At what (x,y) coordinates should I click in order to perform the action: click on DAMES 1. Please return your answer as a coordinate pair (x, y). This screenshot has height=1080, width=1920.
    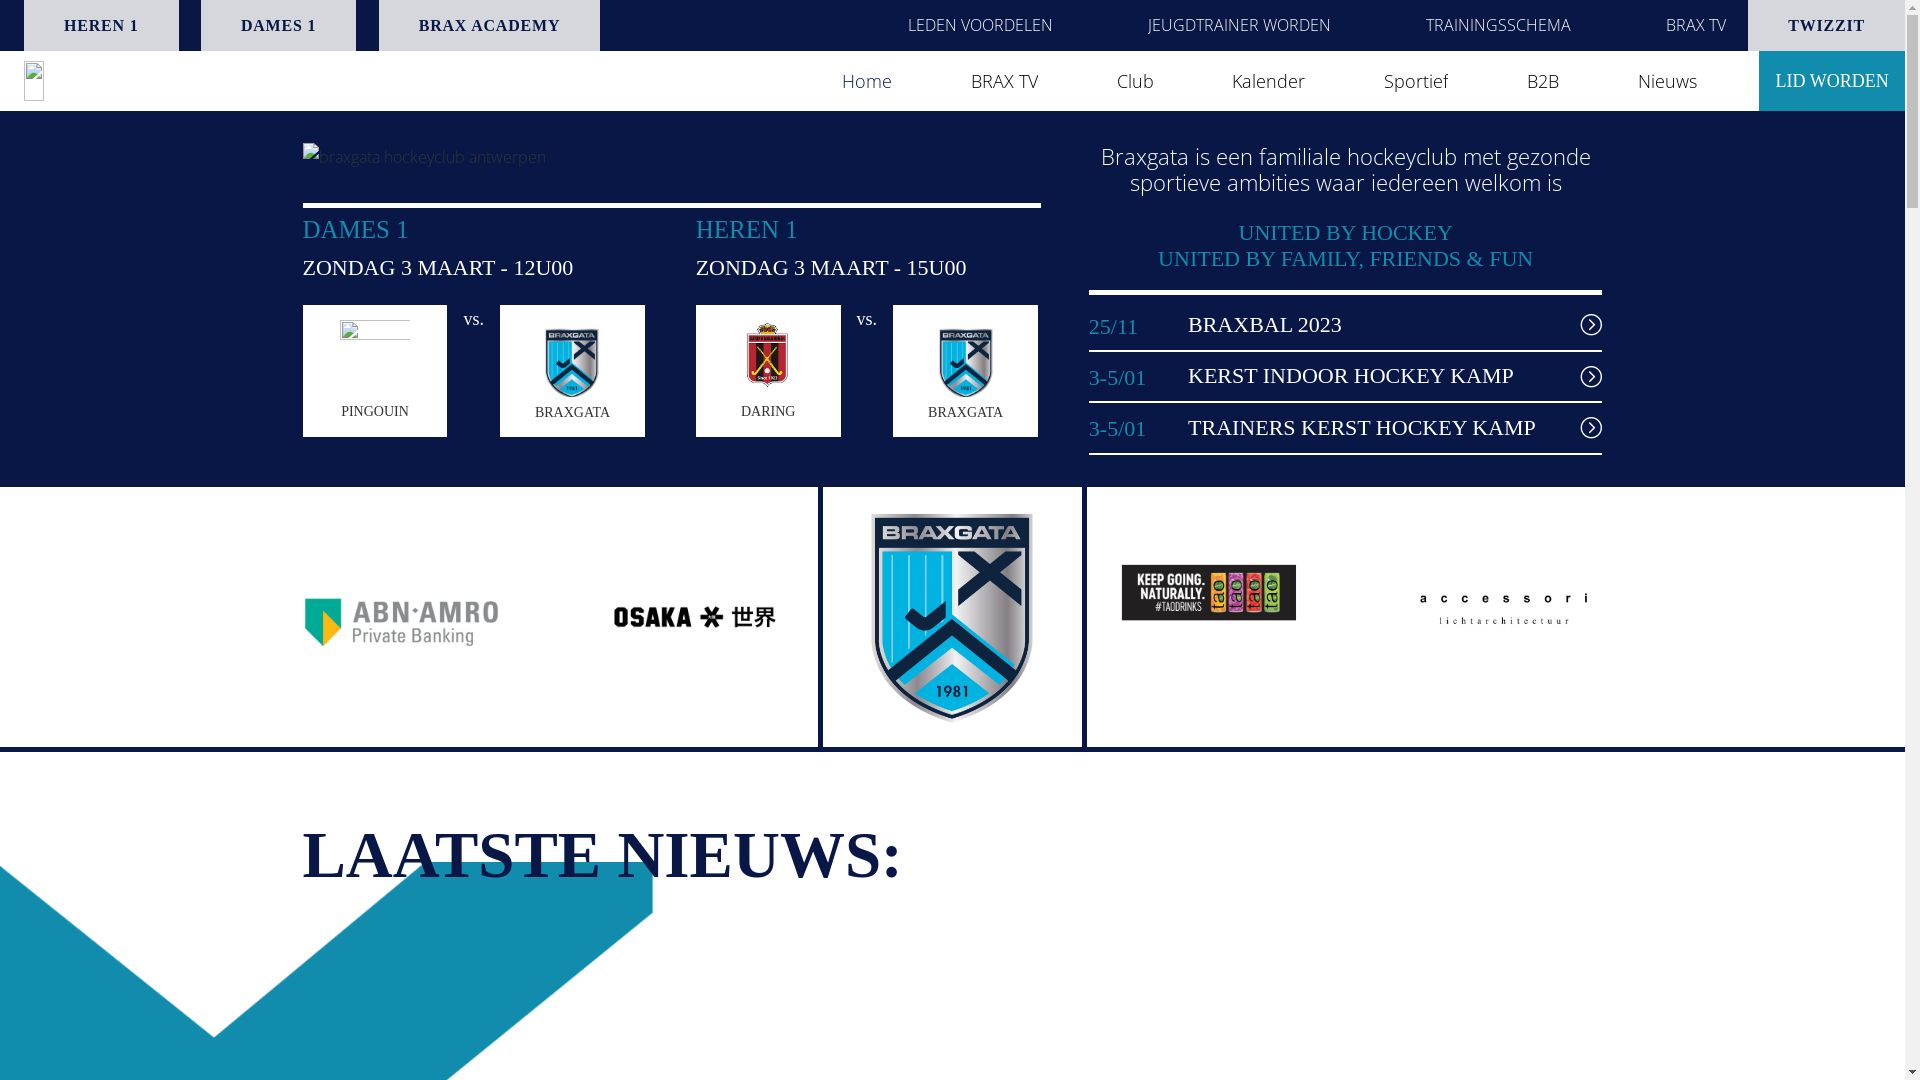
    Looking at the image, I should click on (278, 26).